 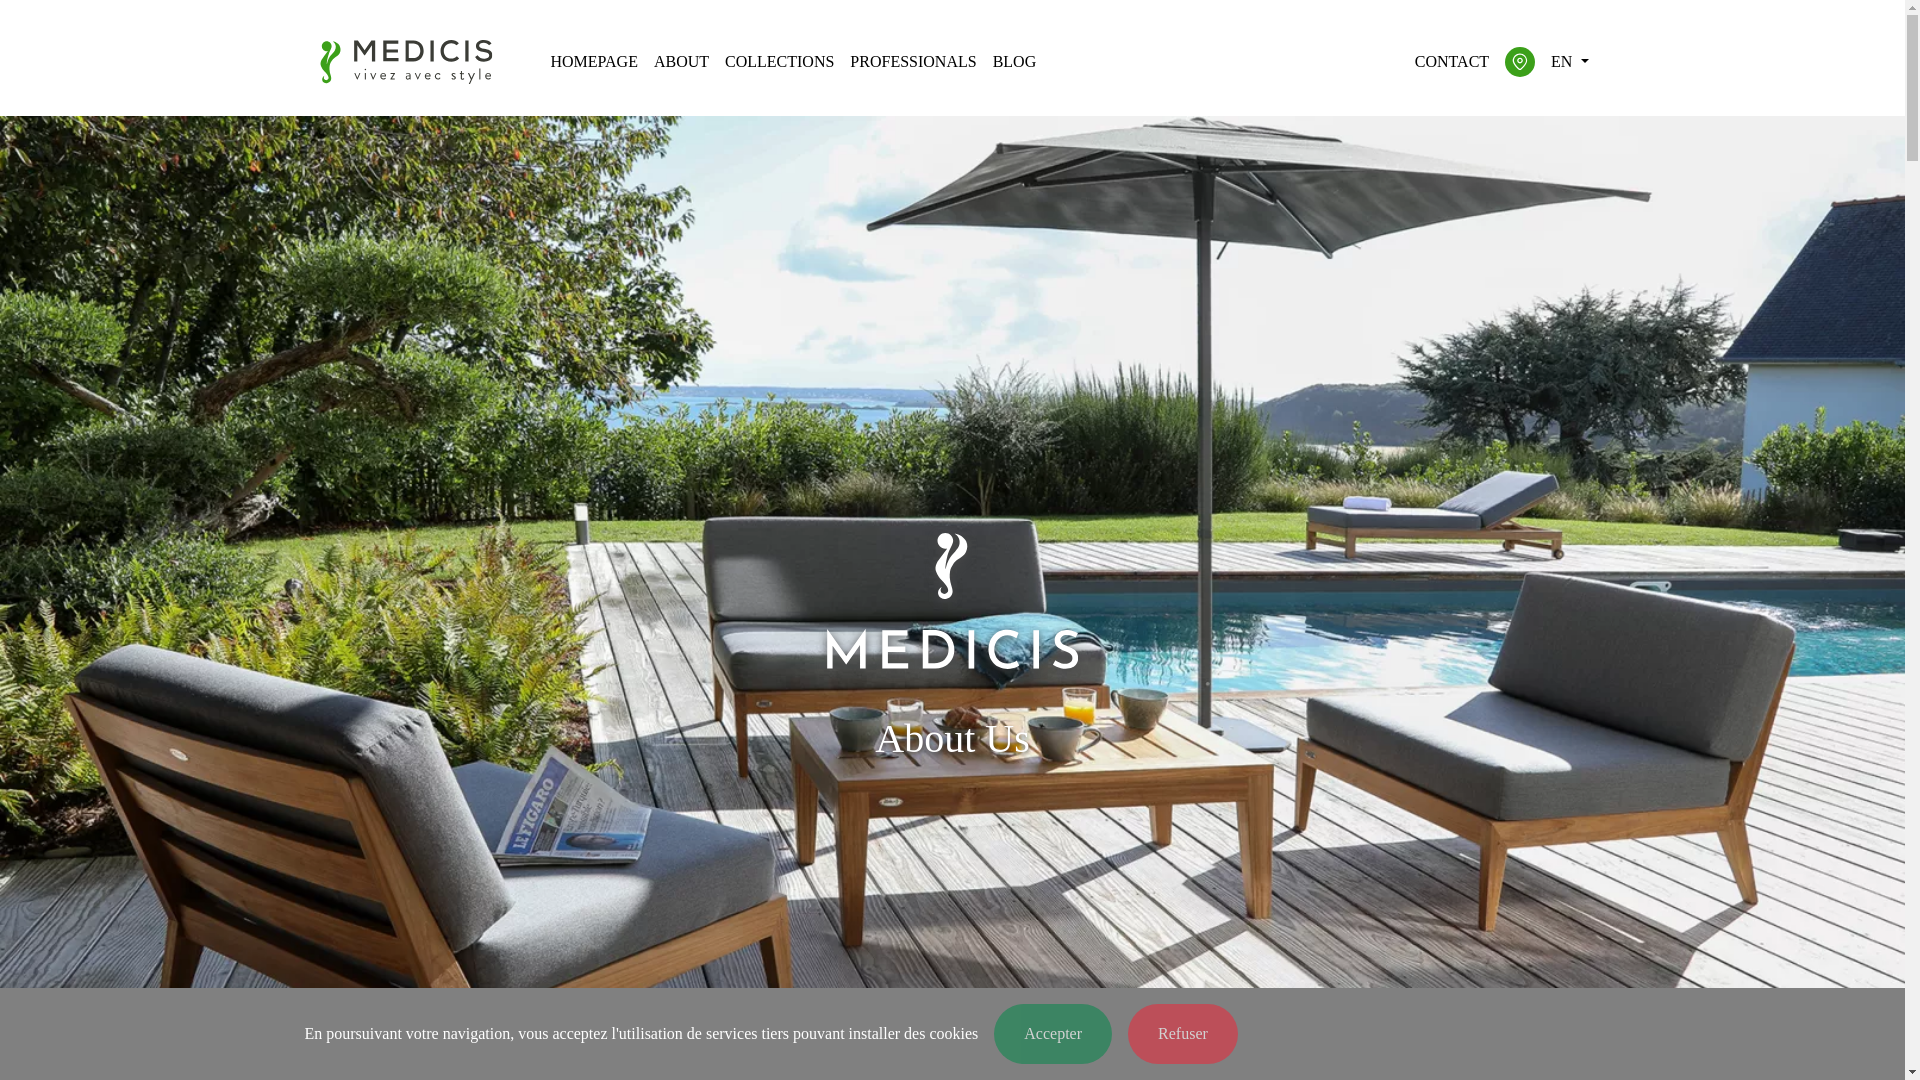 I want to click on Blog, so click(x=1014, y=62).